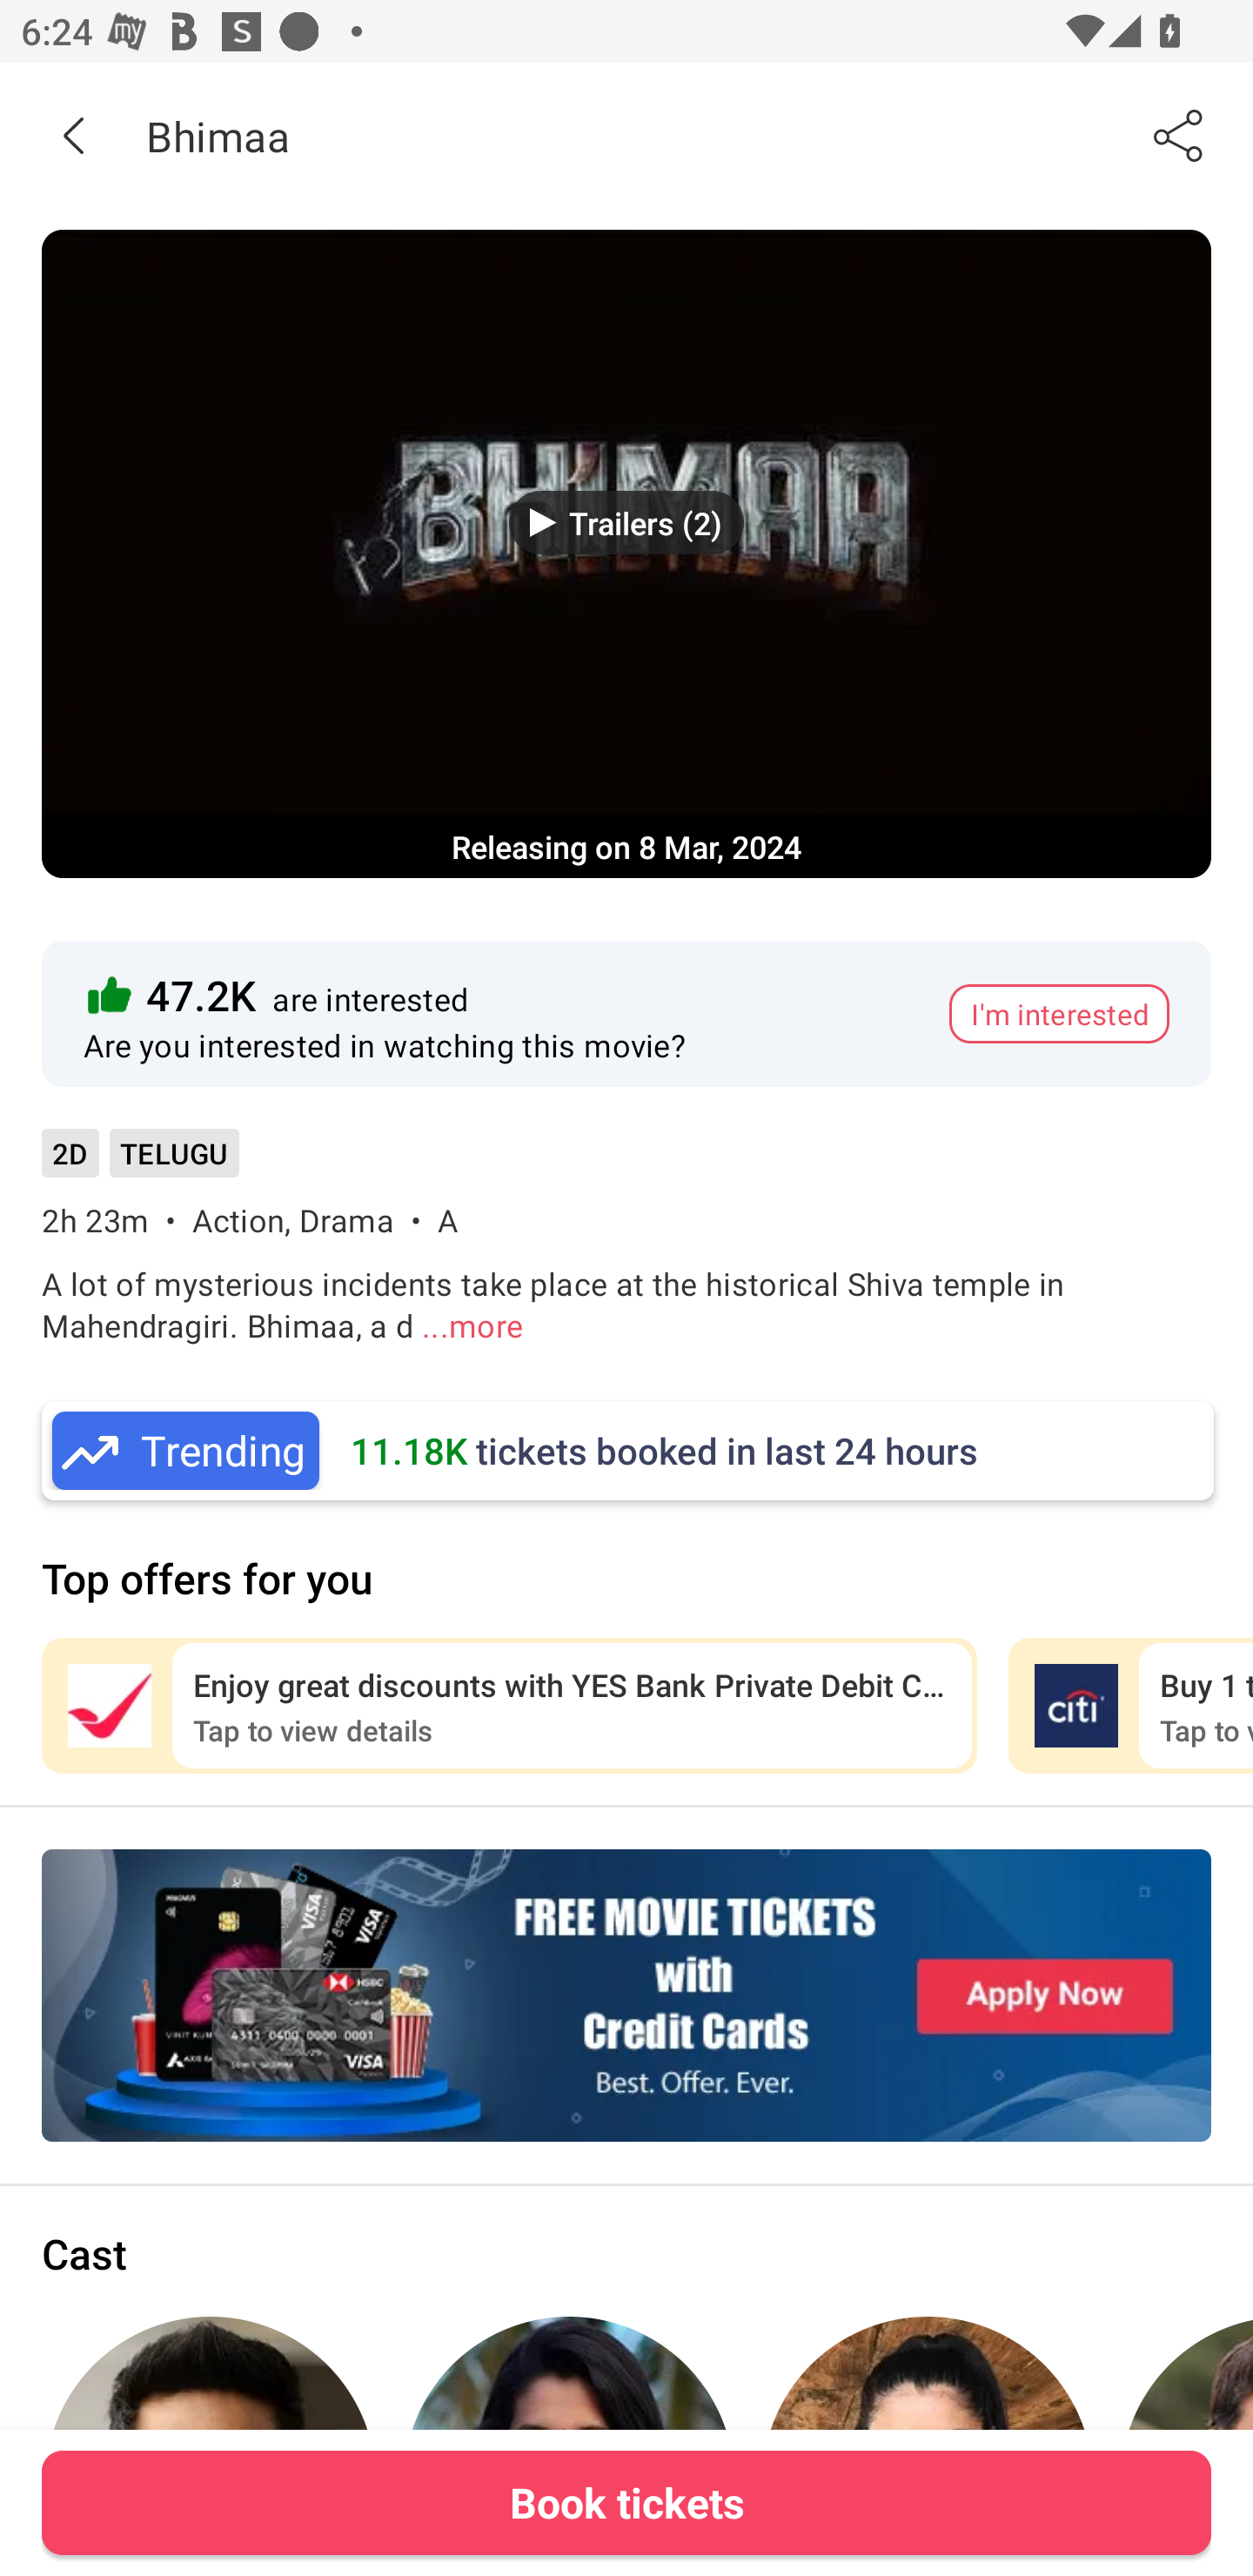 The width and height of the screenshot is (1253, 2576). What do you see at coordinates (140, 1163) in the screenshot?
I see `2D TELUGU` at bounding box center [140, 1163].